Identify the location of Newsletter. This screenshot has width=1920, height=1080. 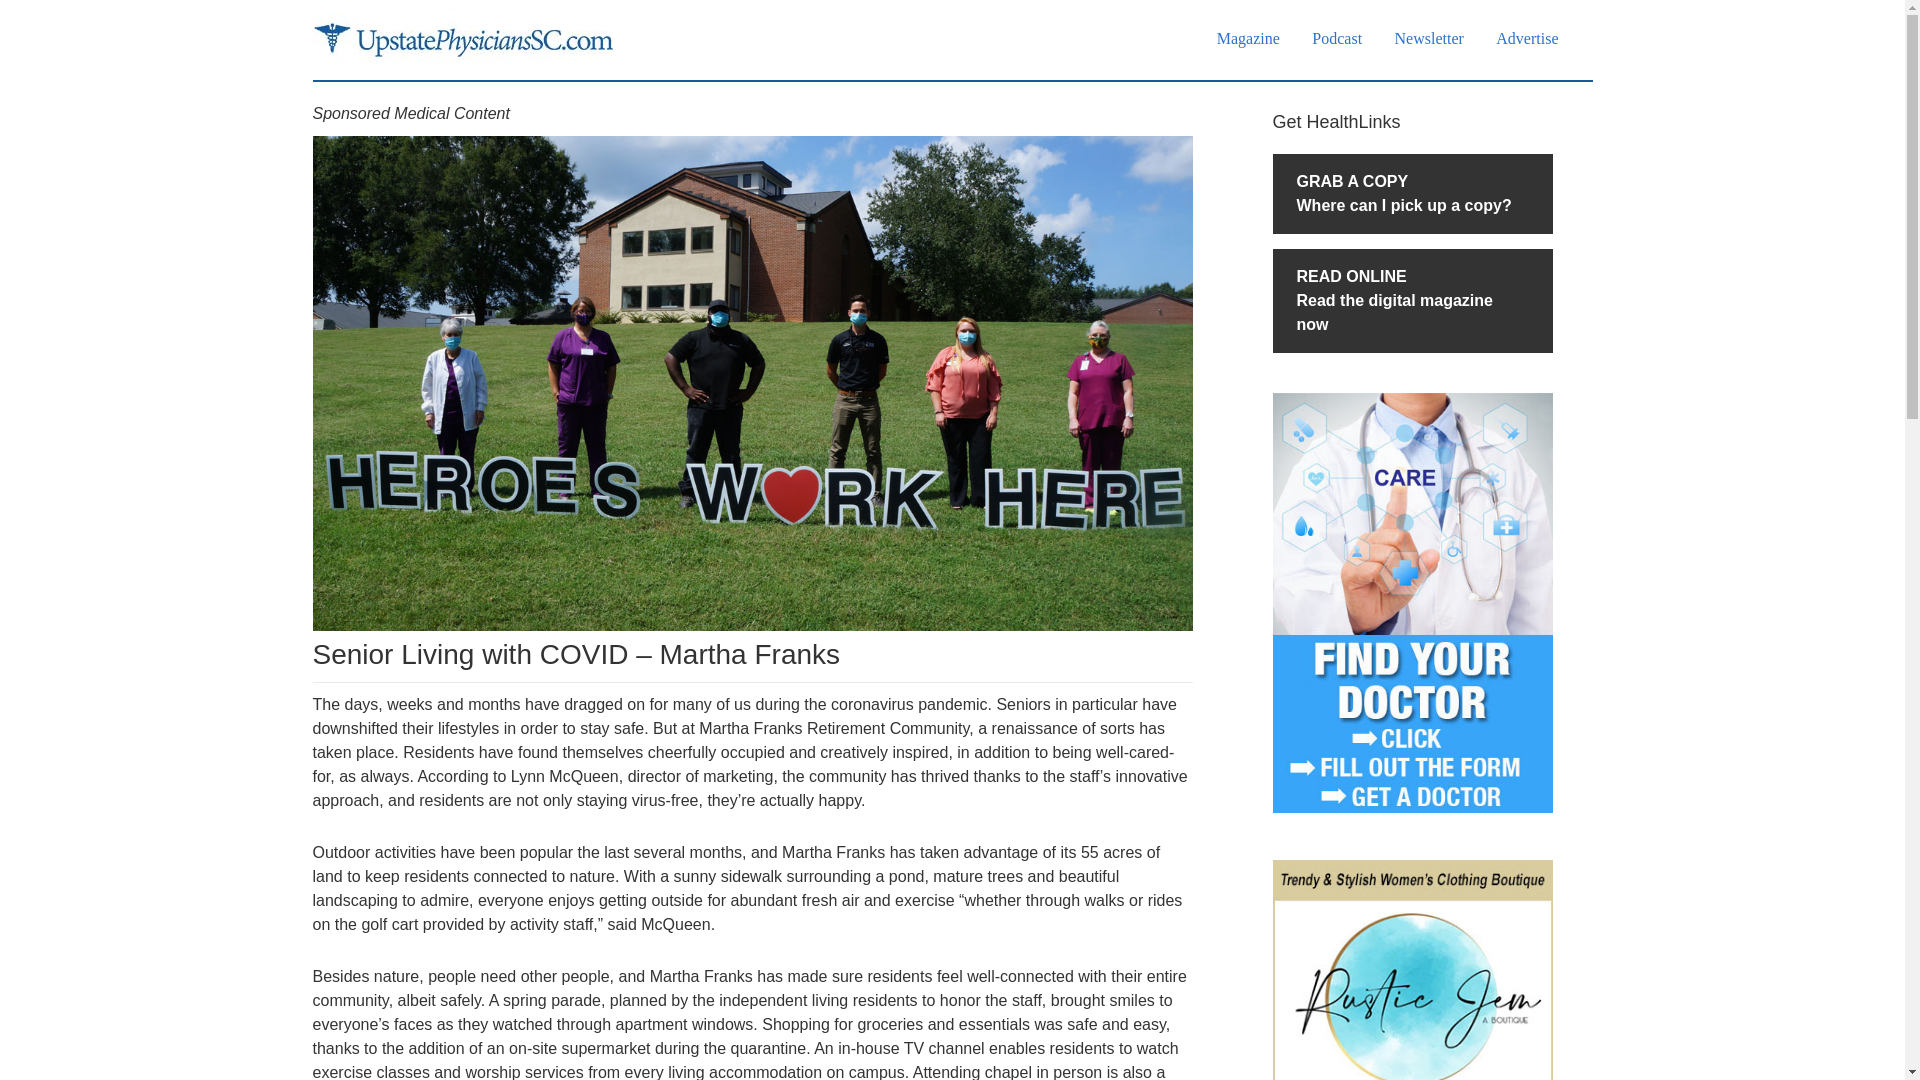
(1429, 38).